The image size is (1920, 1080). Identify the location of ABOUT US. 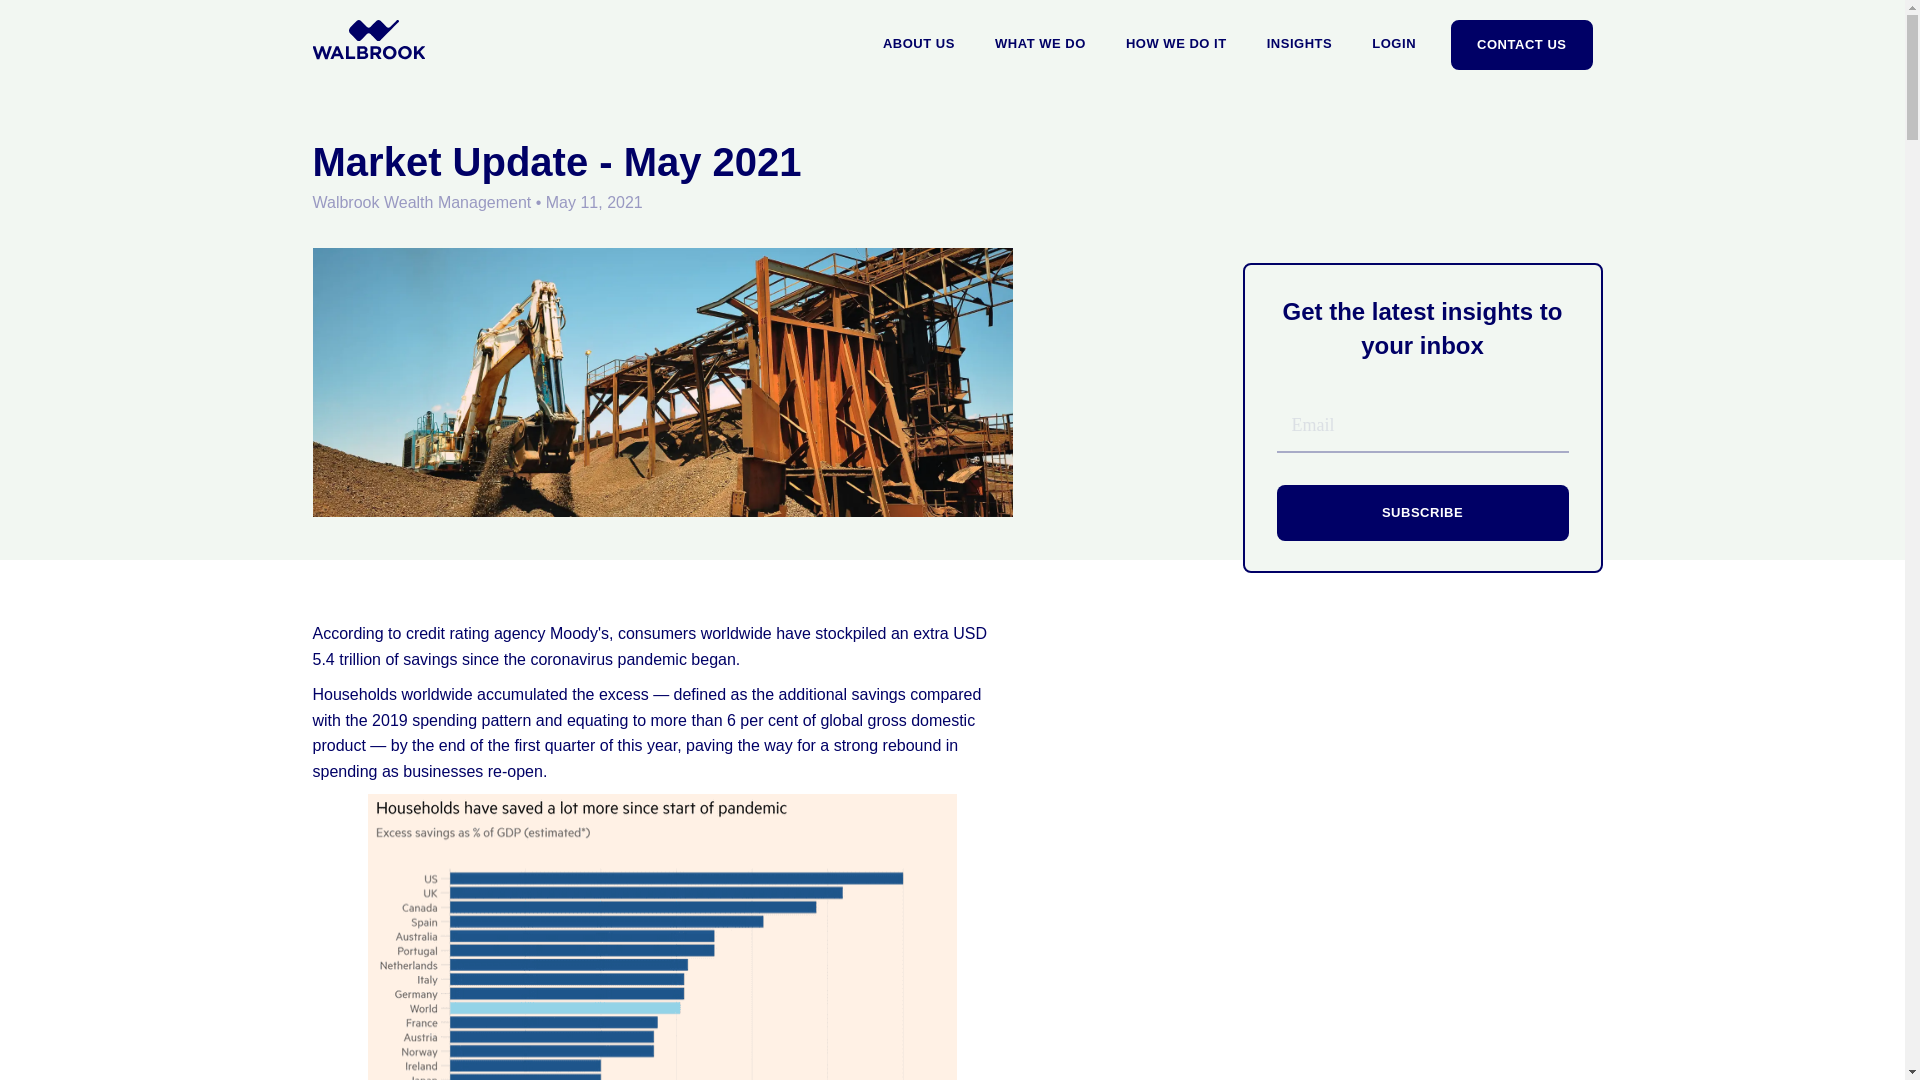
(918, 43).